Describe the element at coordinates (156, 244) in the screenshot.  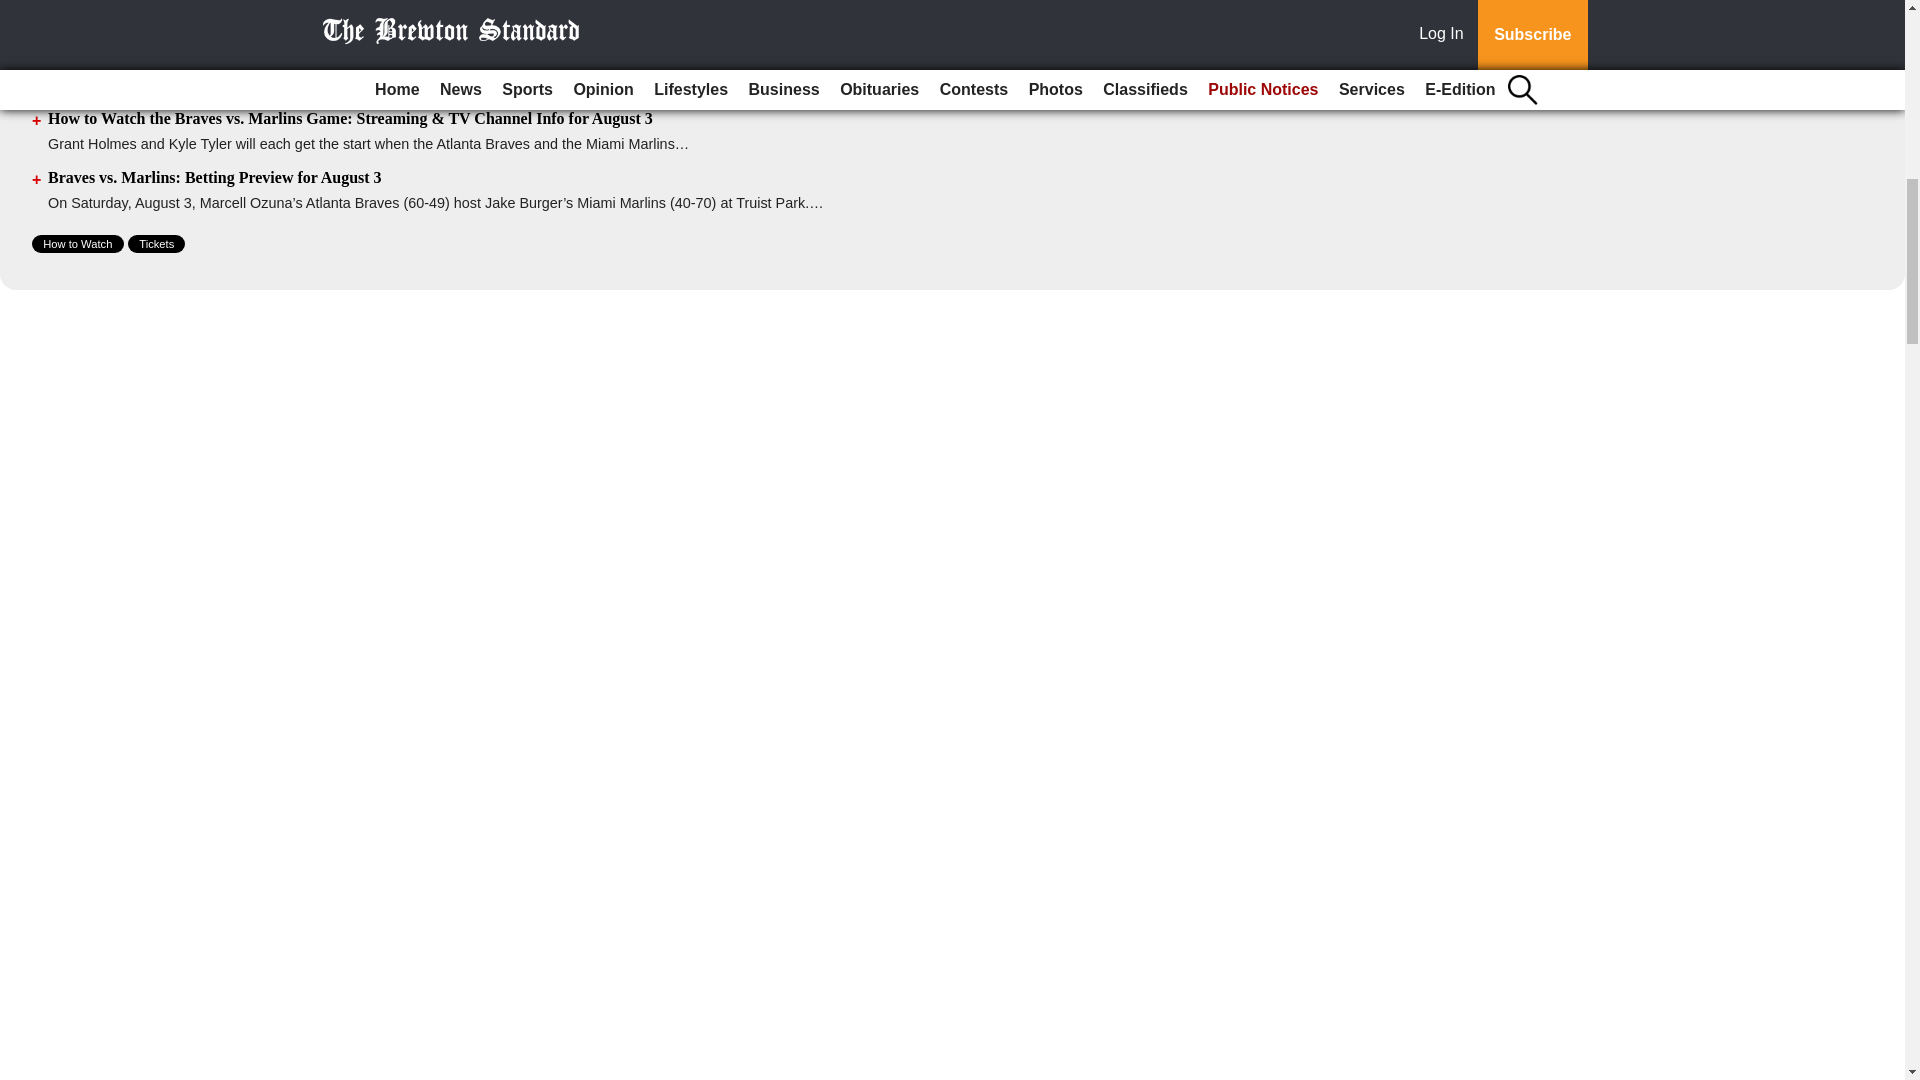
I see `Tickets` at that location.